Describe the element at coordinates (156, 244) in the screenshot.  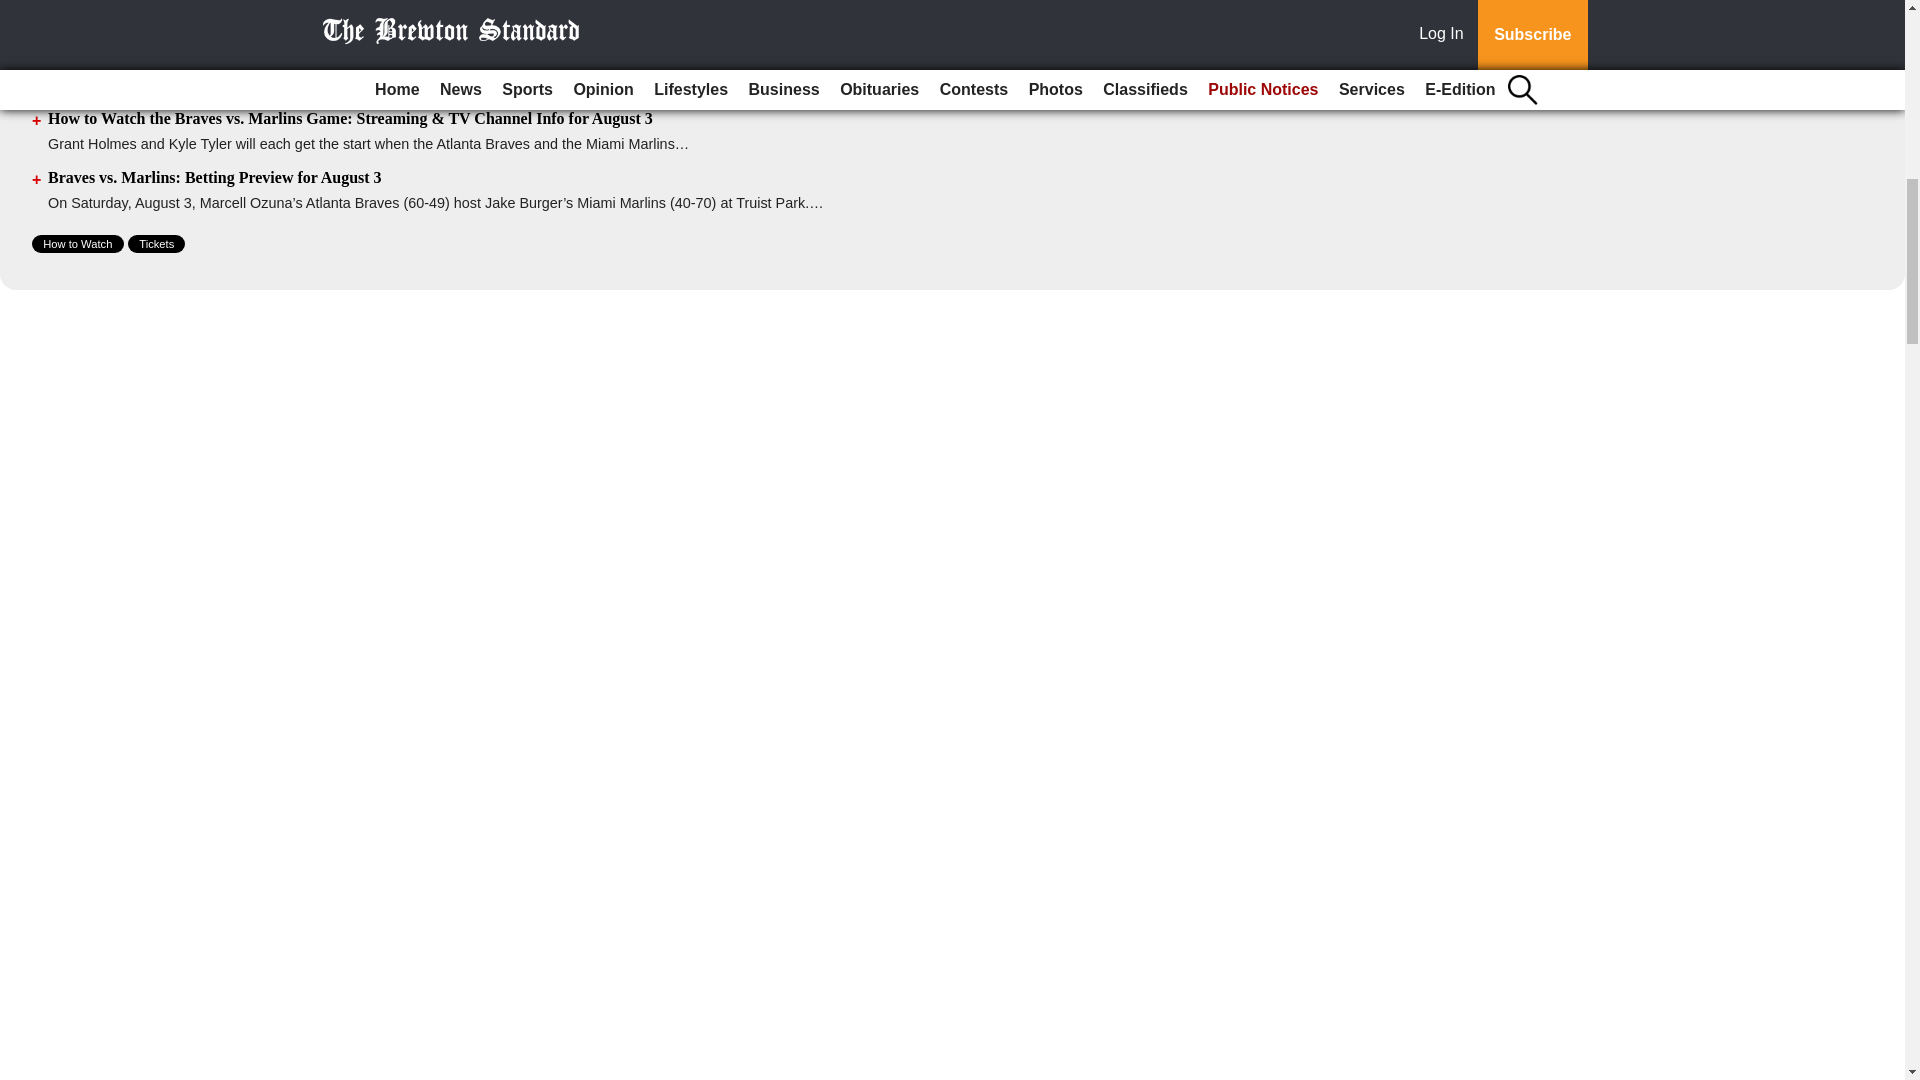
I see `Tickets` at that location.